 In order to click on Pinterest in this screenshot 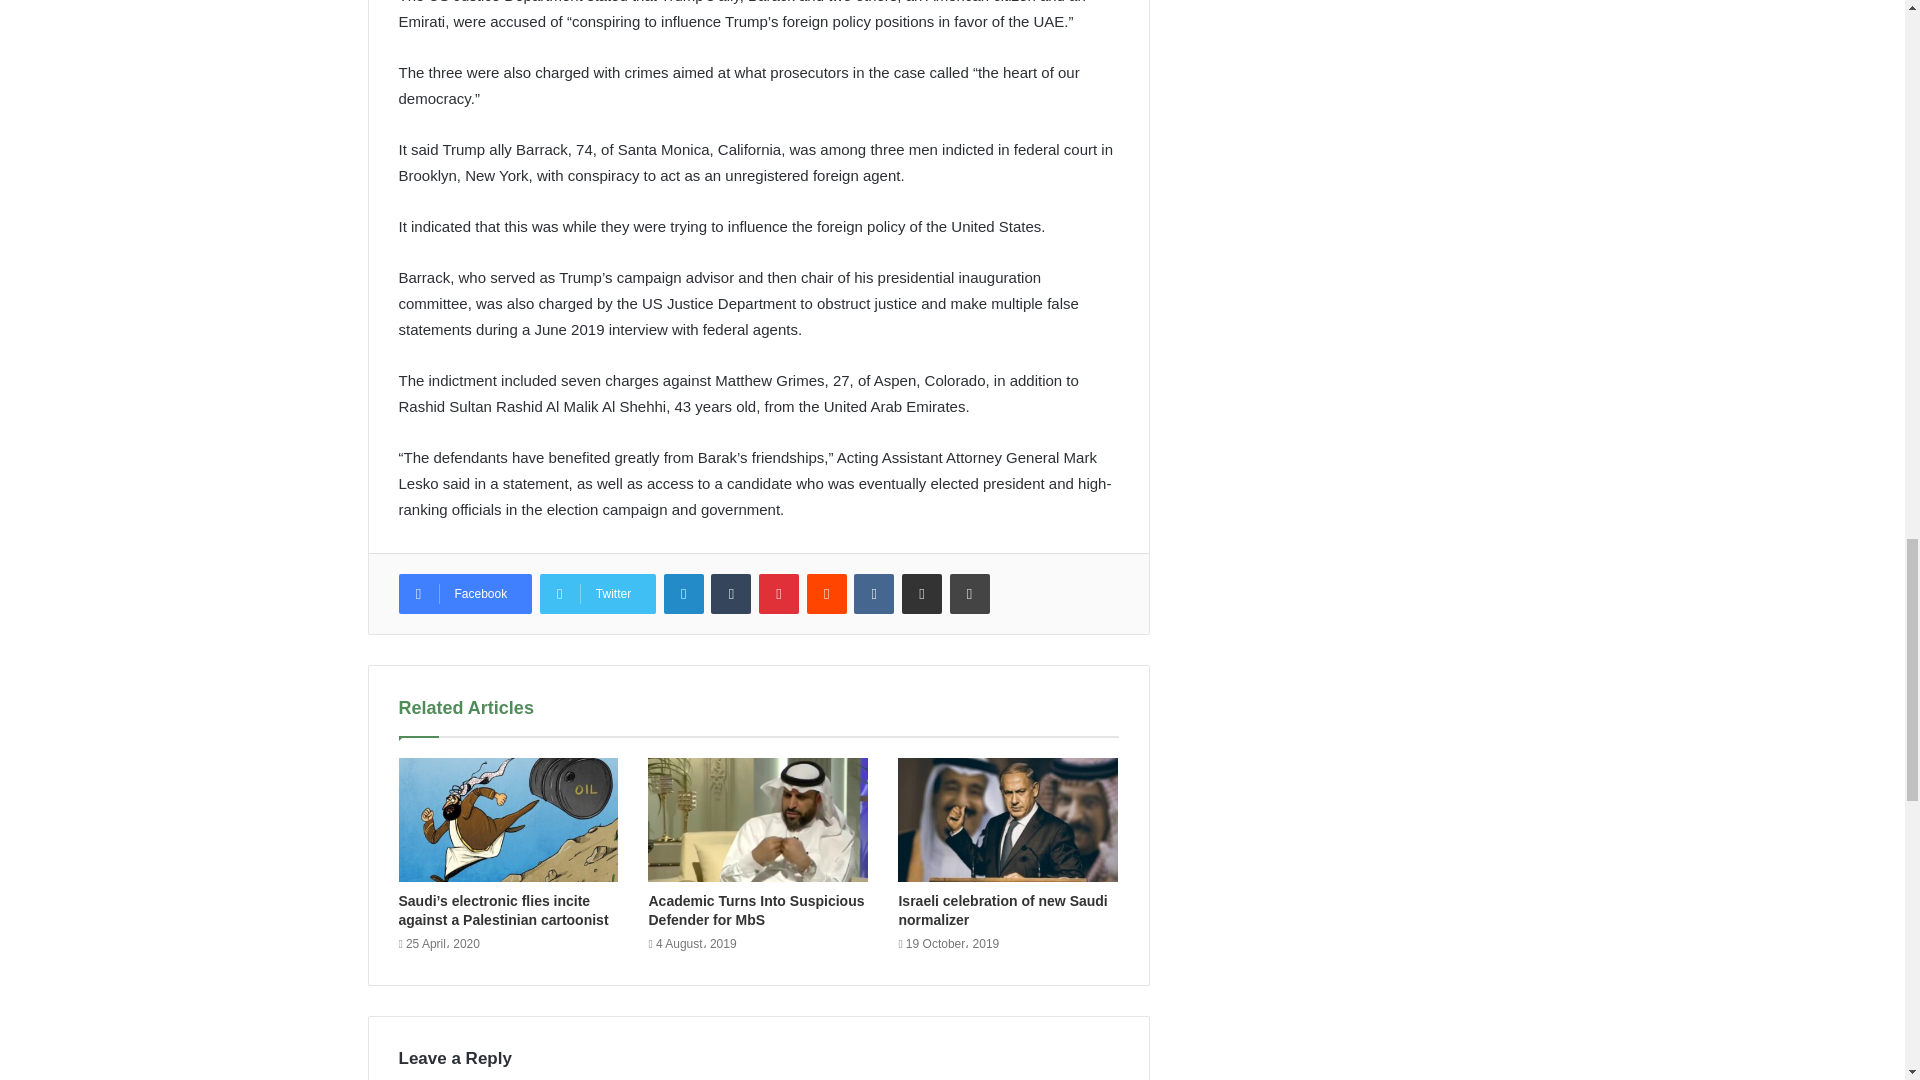, I will do `click(778, 594)`.